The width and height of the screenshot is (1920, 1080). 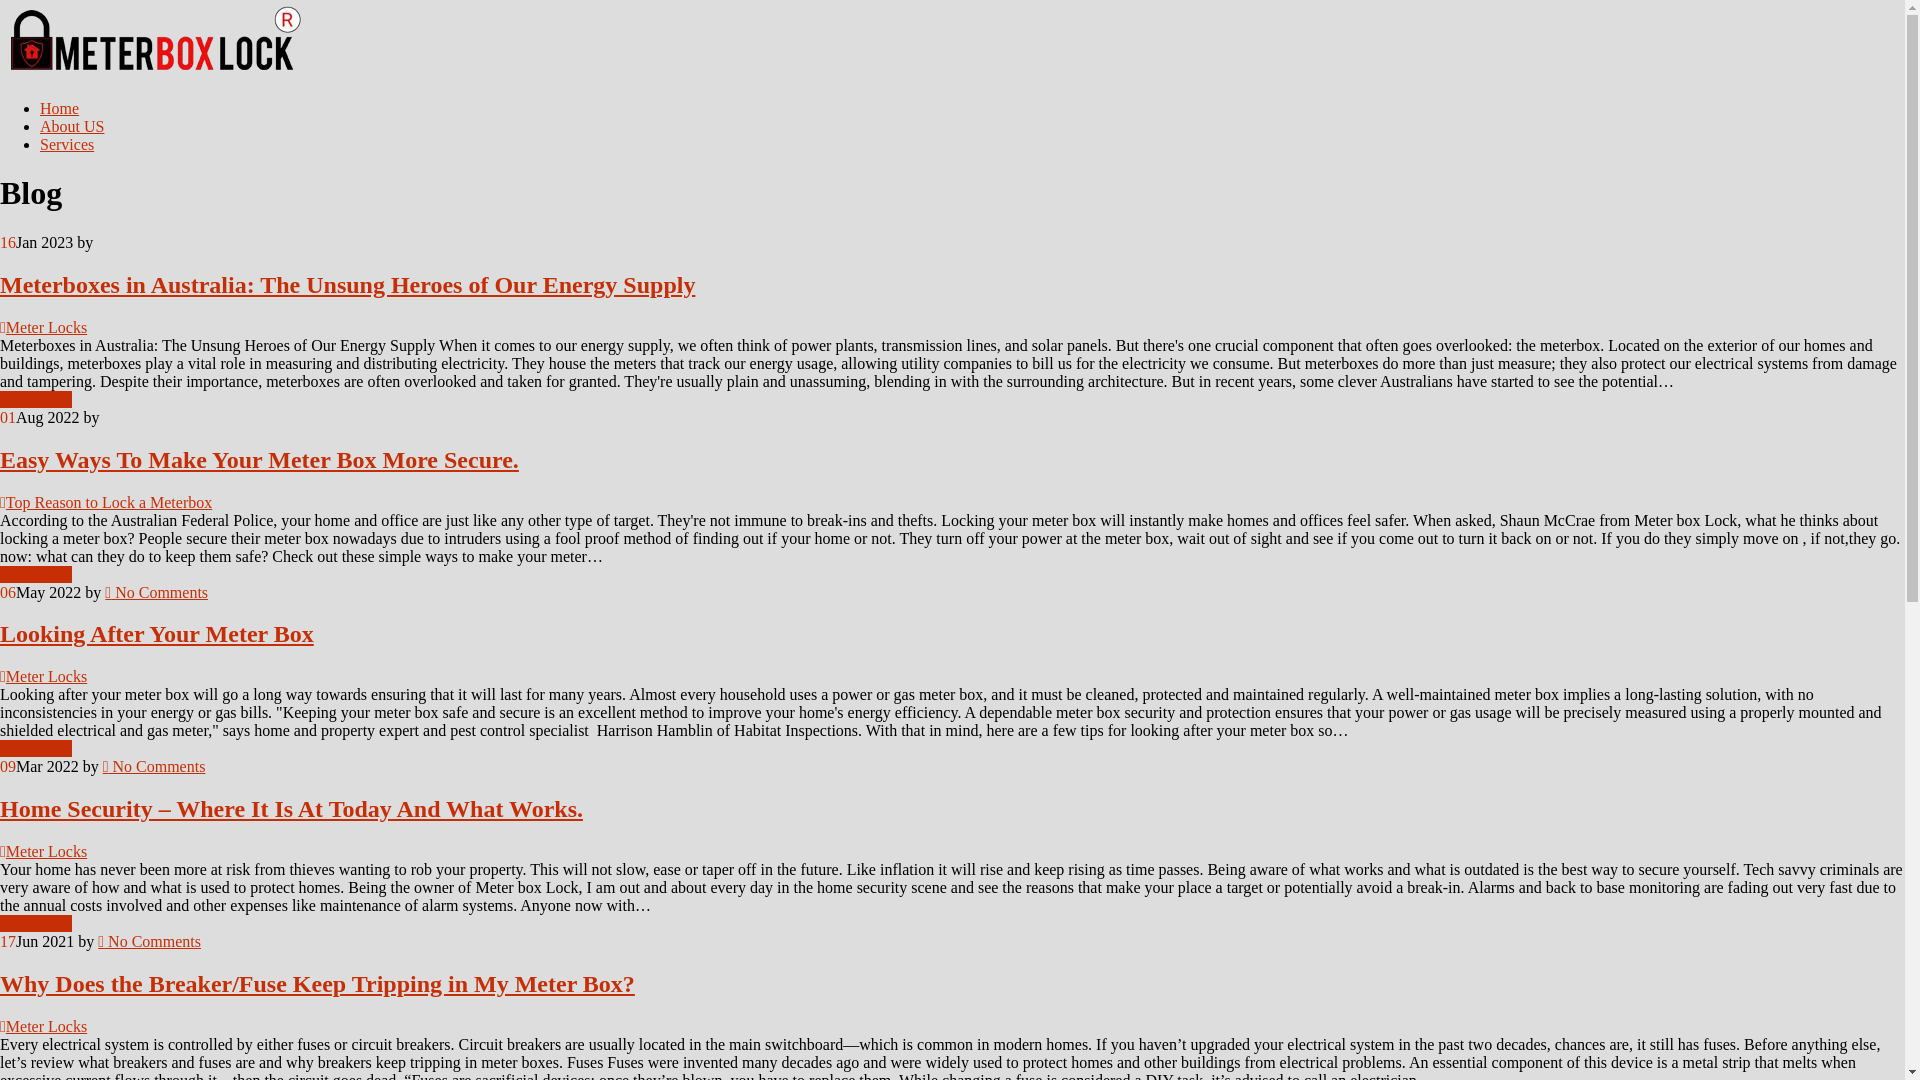 What do you see at coordinates (36, 574) in the screenshot?
I see `Read More` at bounding box center [36, 574].